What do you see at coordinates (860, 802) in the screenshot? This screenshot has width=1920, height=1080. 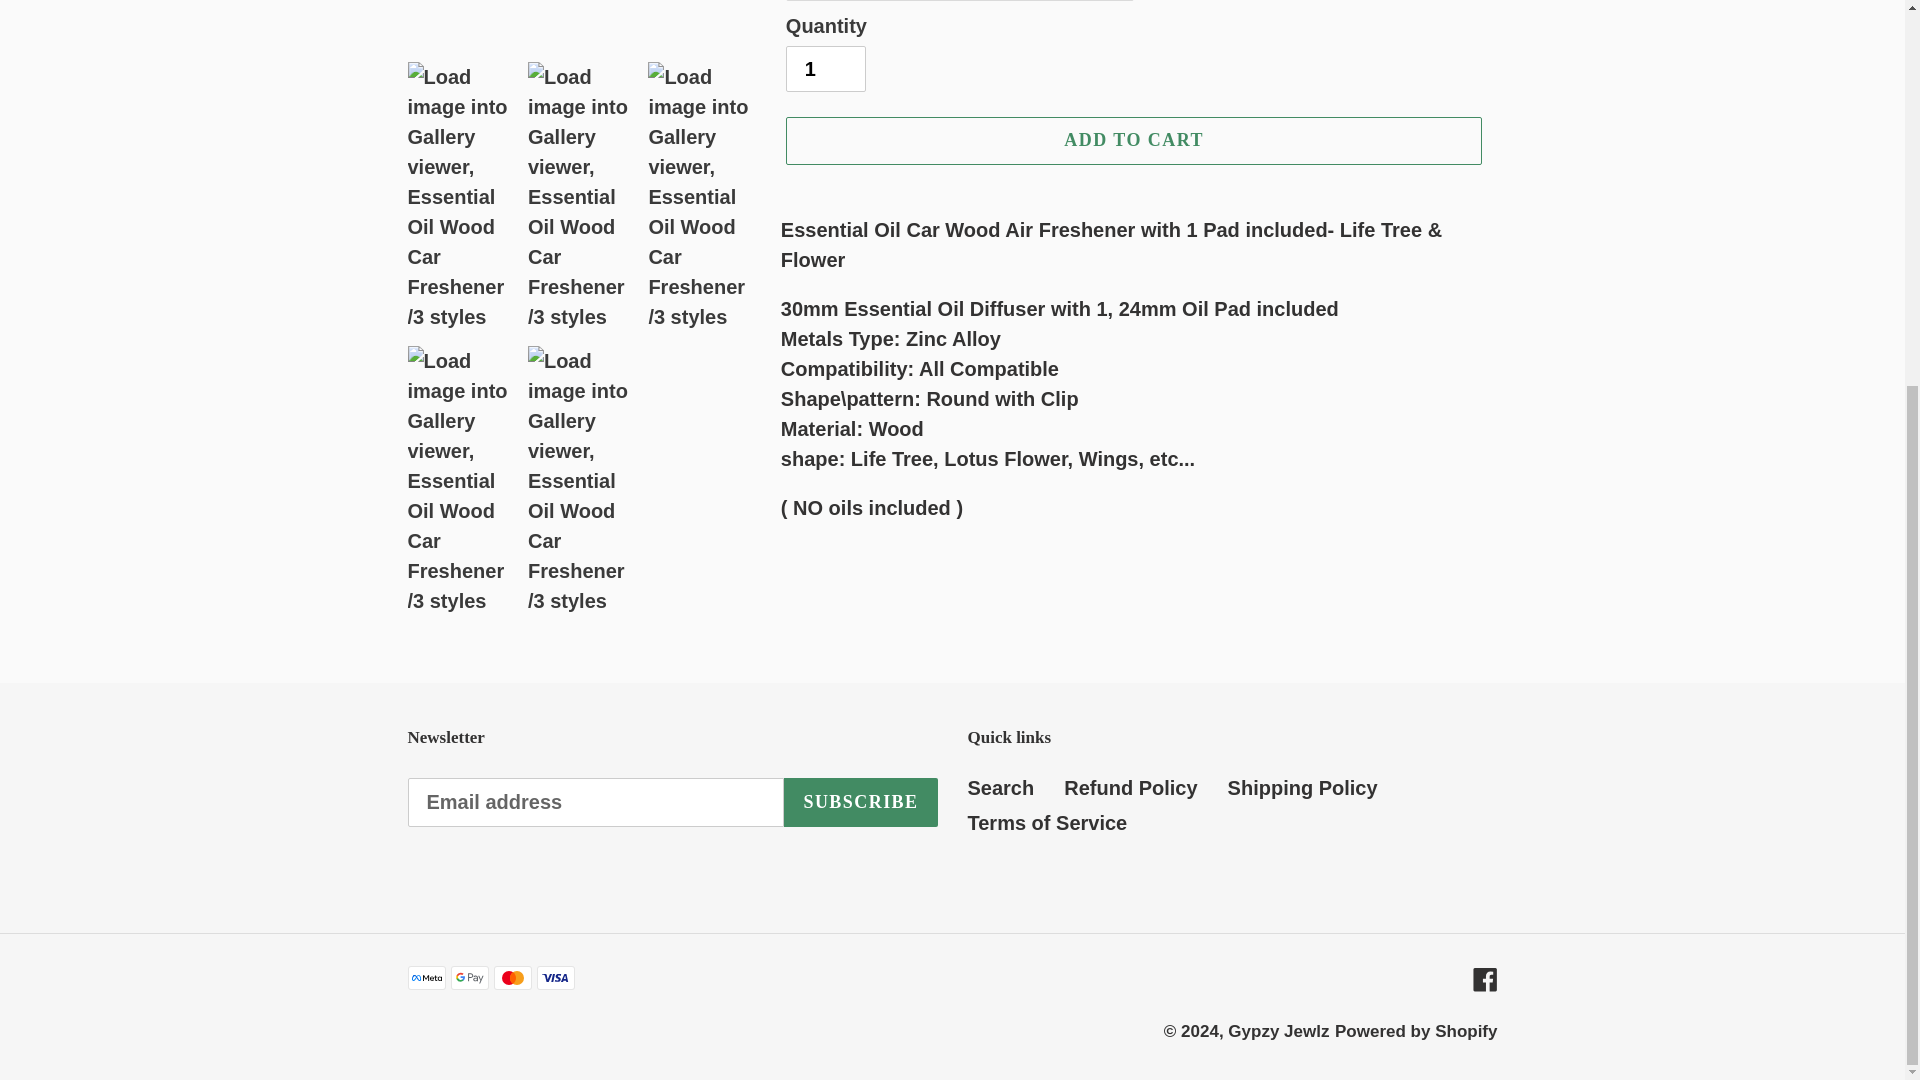 I see `SUBSCRIBE` at bounding box center [860, 802].